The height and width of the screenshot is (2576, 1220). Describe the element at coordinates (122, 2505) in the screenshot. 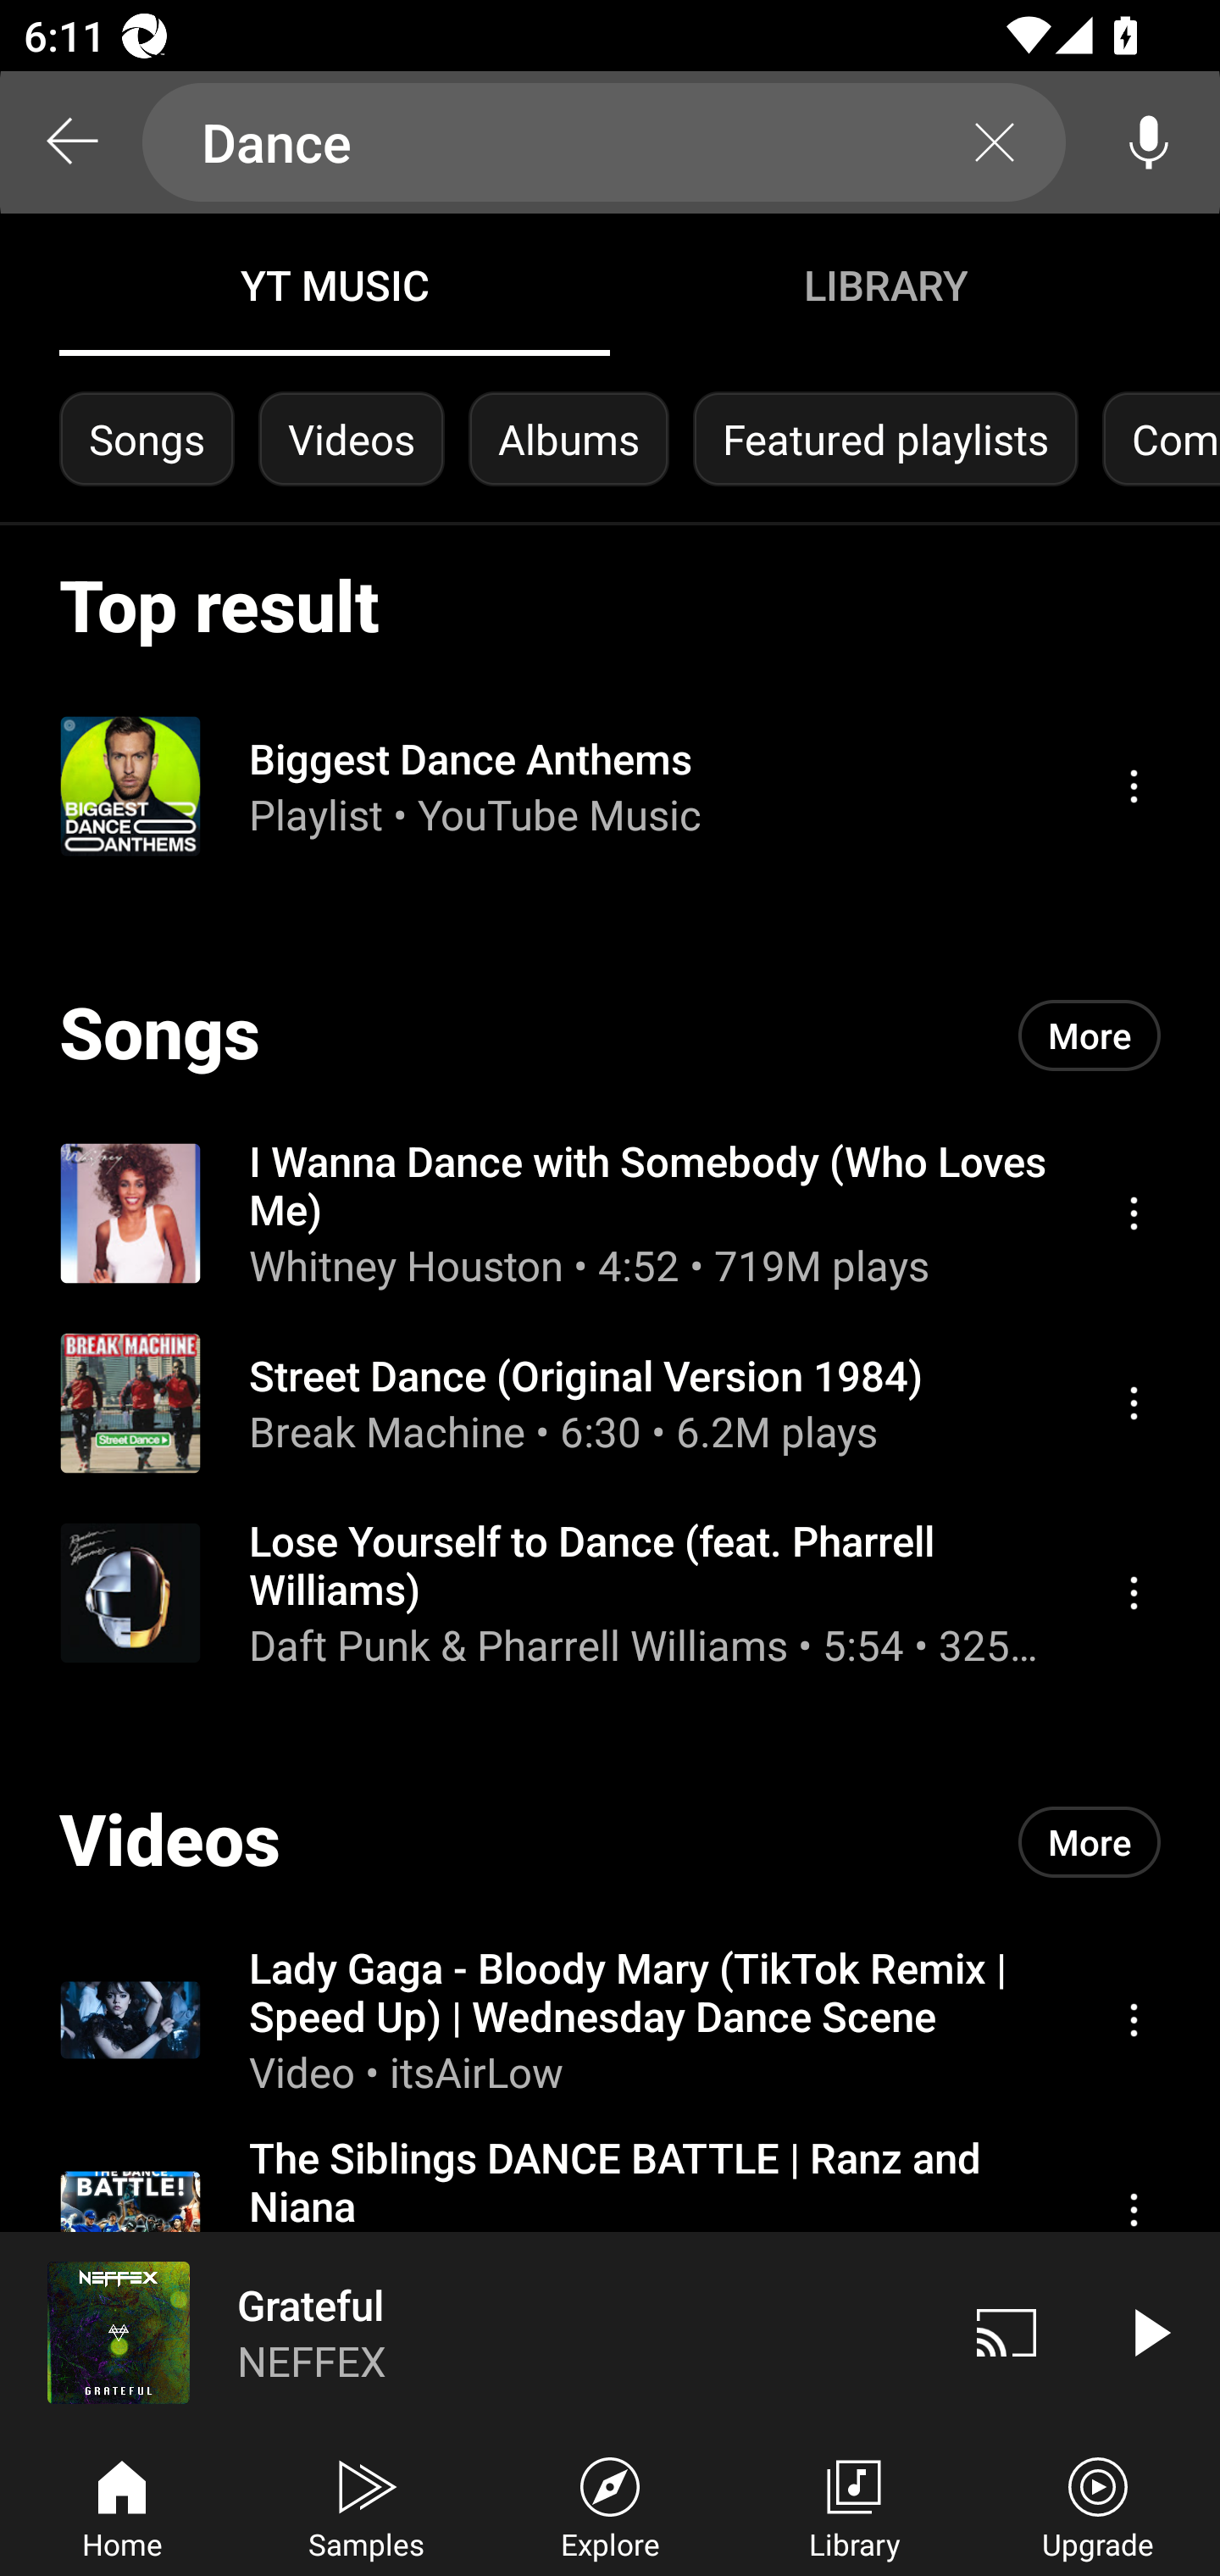

I see `Home` at that location.